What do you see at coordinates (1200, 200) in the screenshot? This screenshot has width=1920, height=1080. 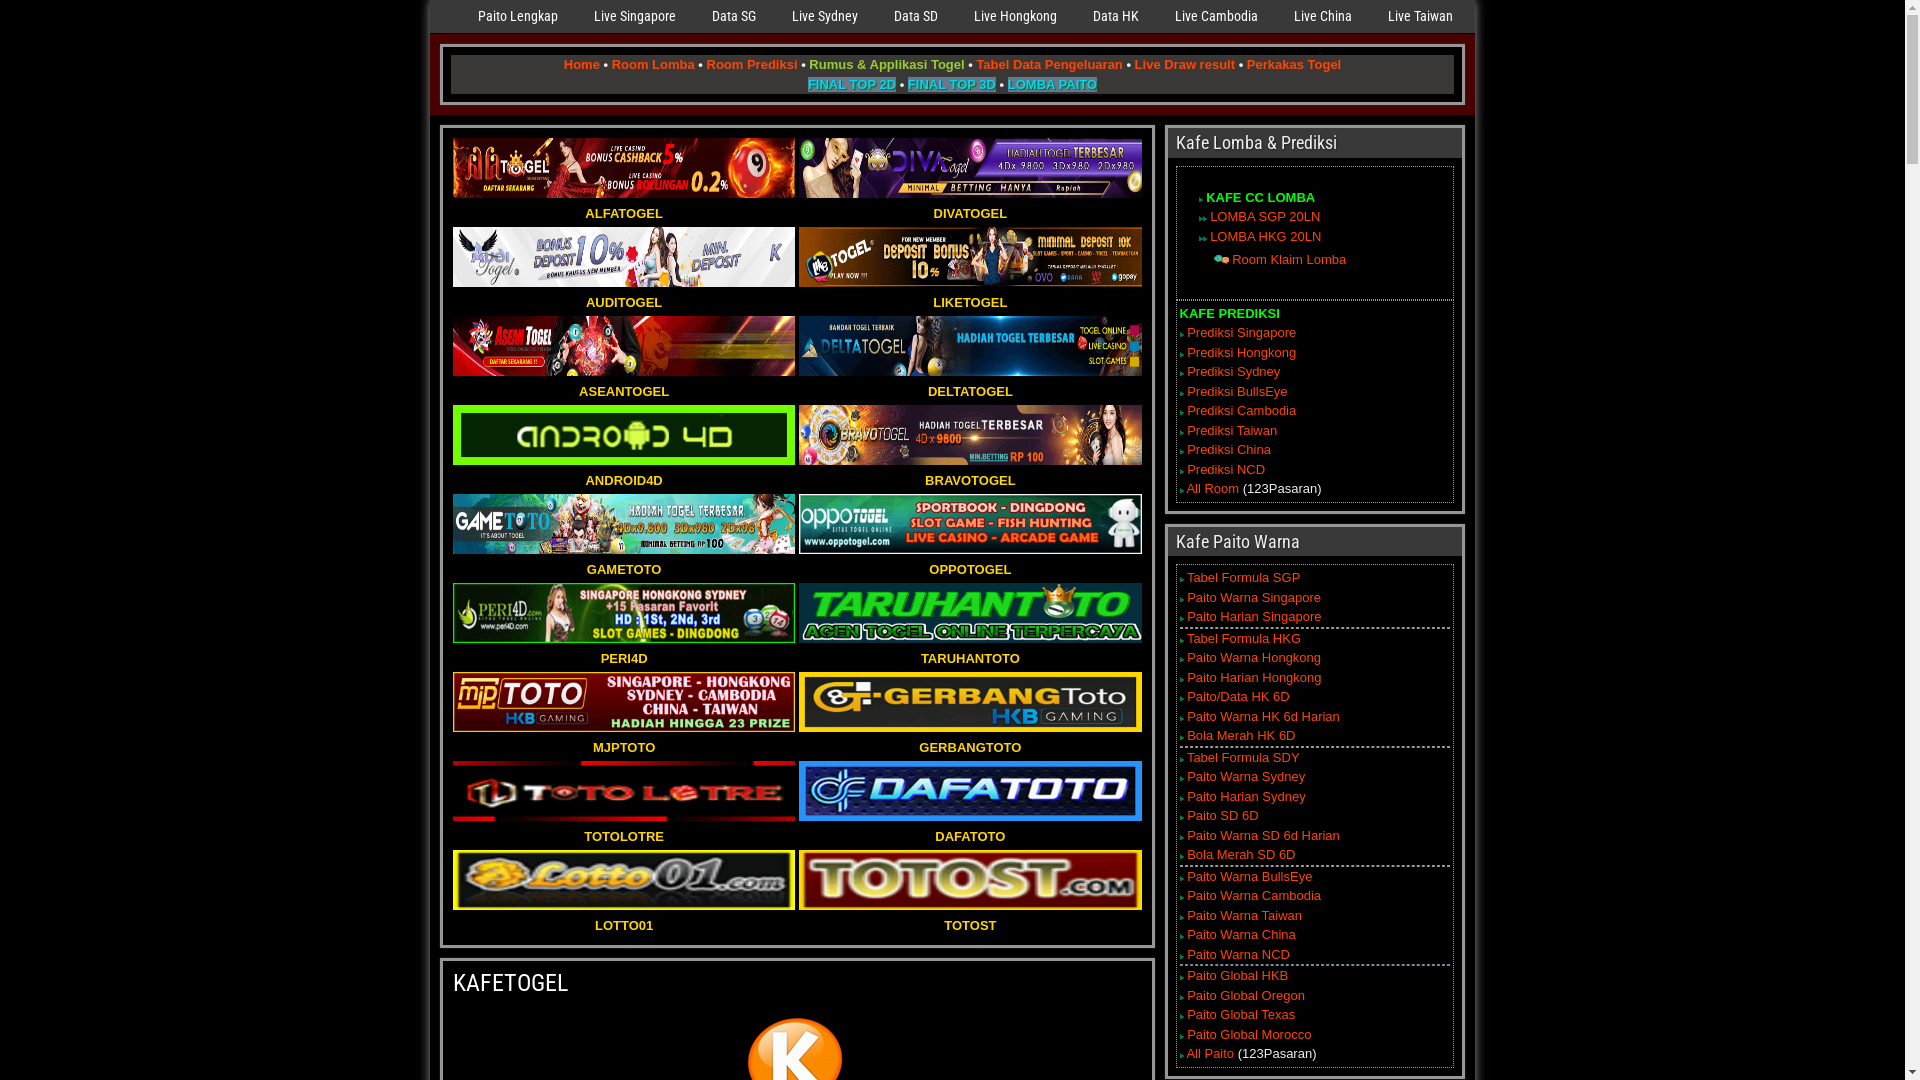 I see `panah` at bounding box center [1200, 200].